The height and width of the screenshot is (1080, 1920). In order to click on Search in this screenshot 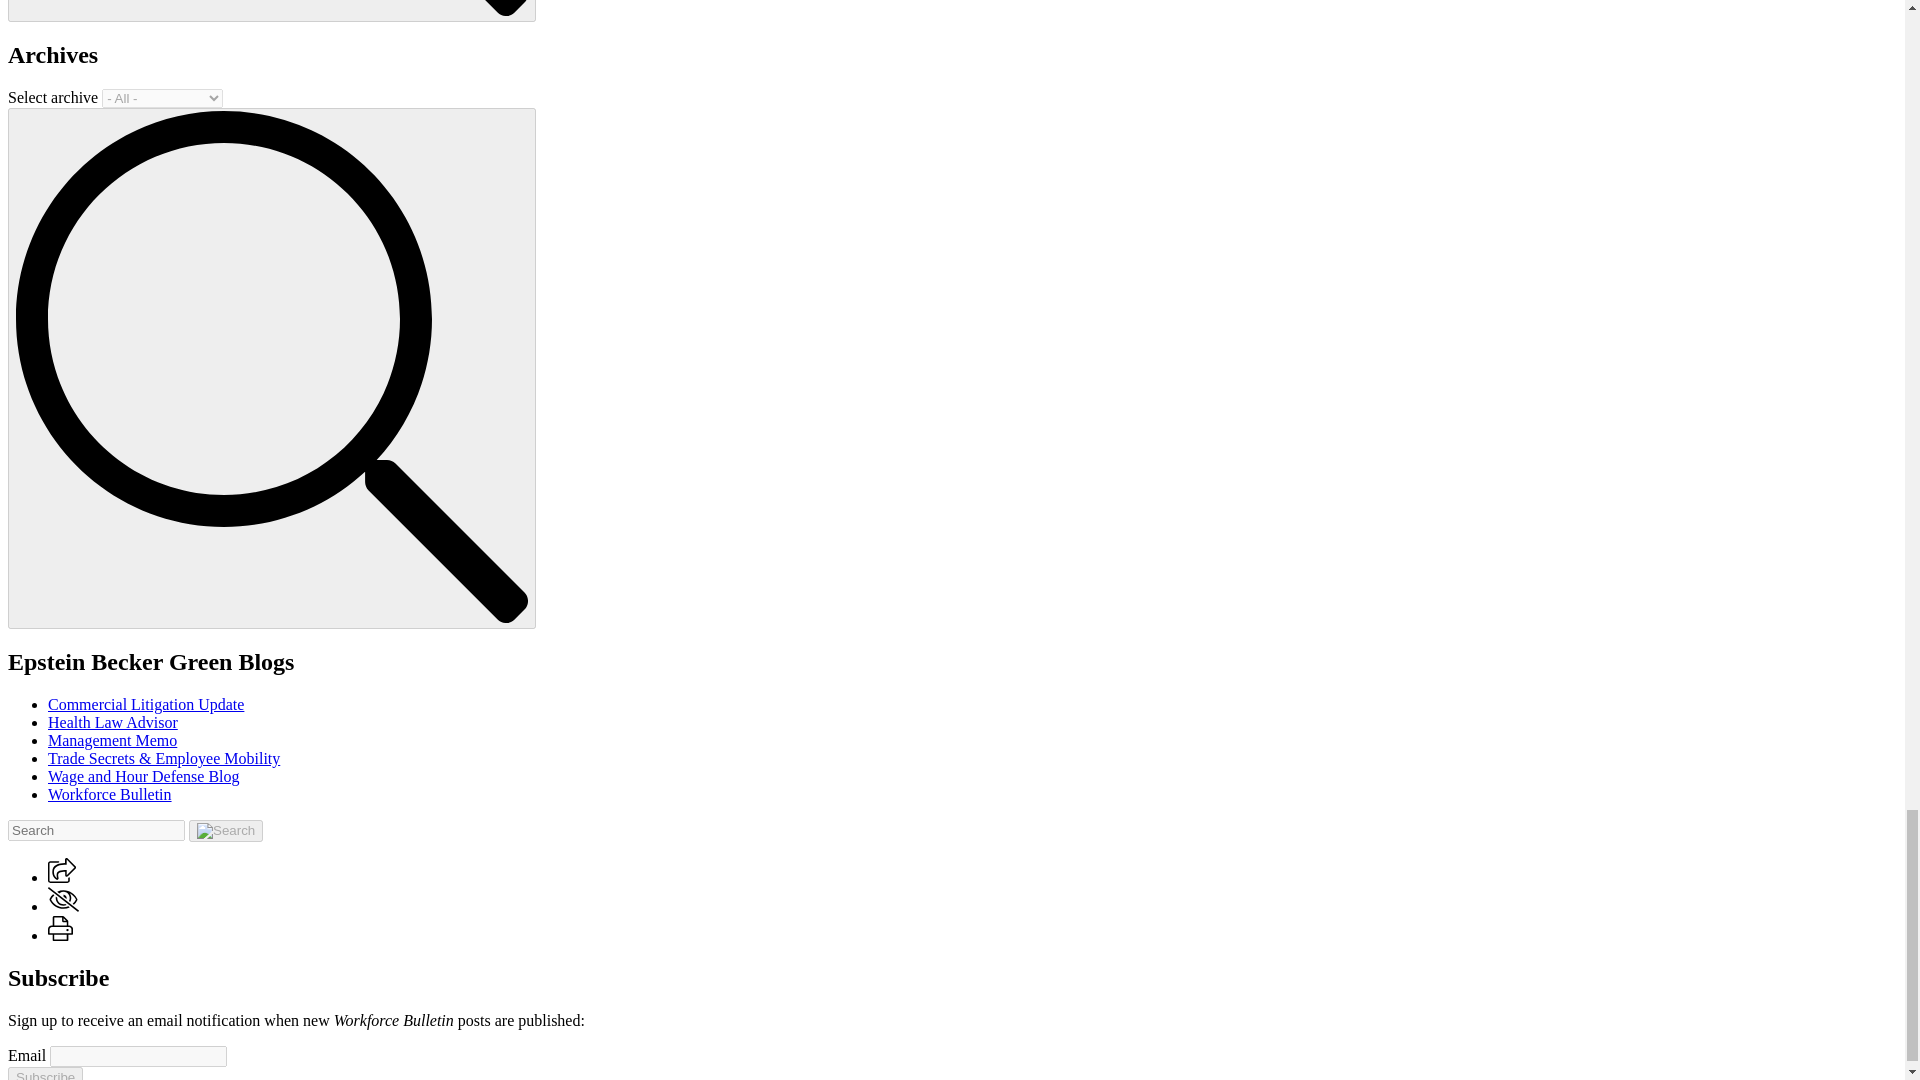, I will do `click(272, 8)`.